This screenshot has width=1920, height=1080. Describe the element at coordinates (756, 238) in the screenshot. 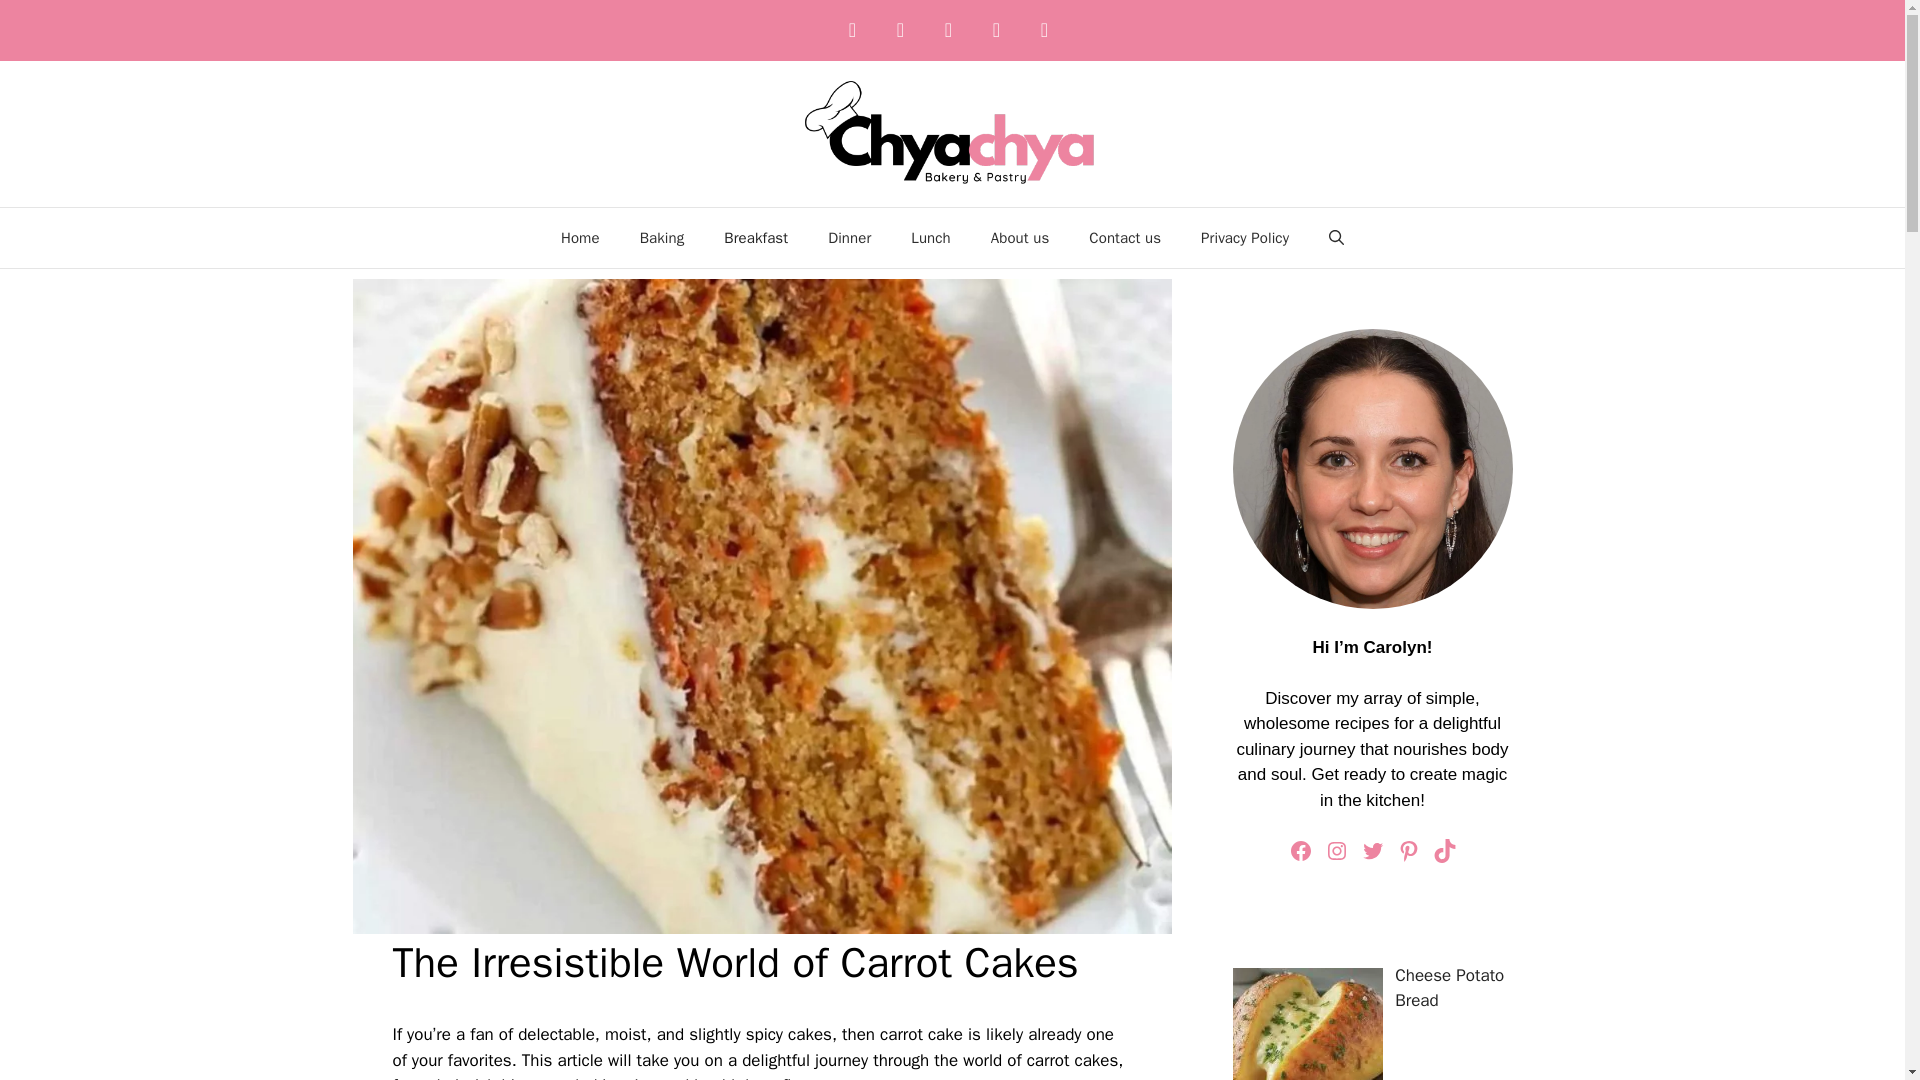

I see `Breakfast` at that location.